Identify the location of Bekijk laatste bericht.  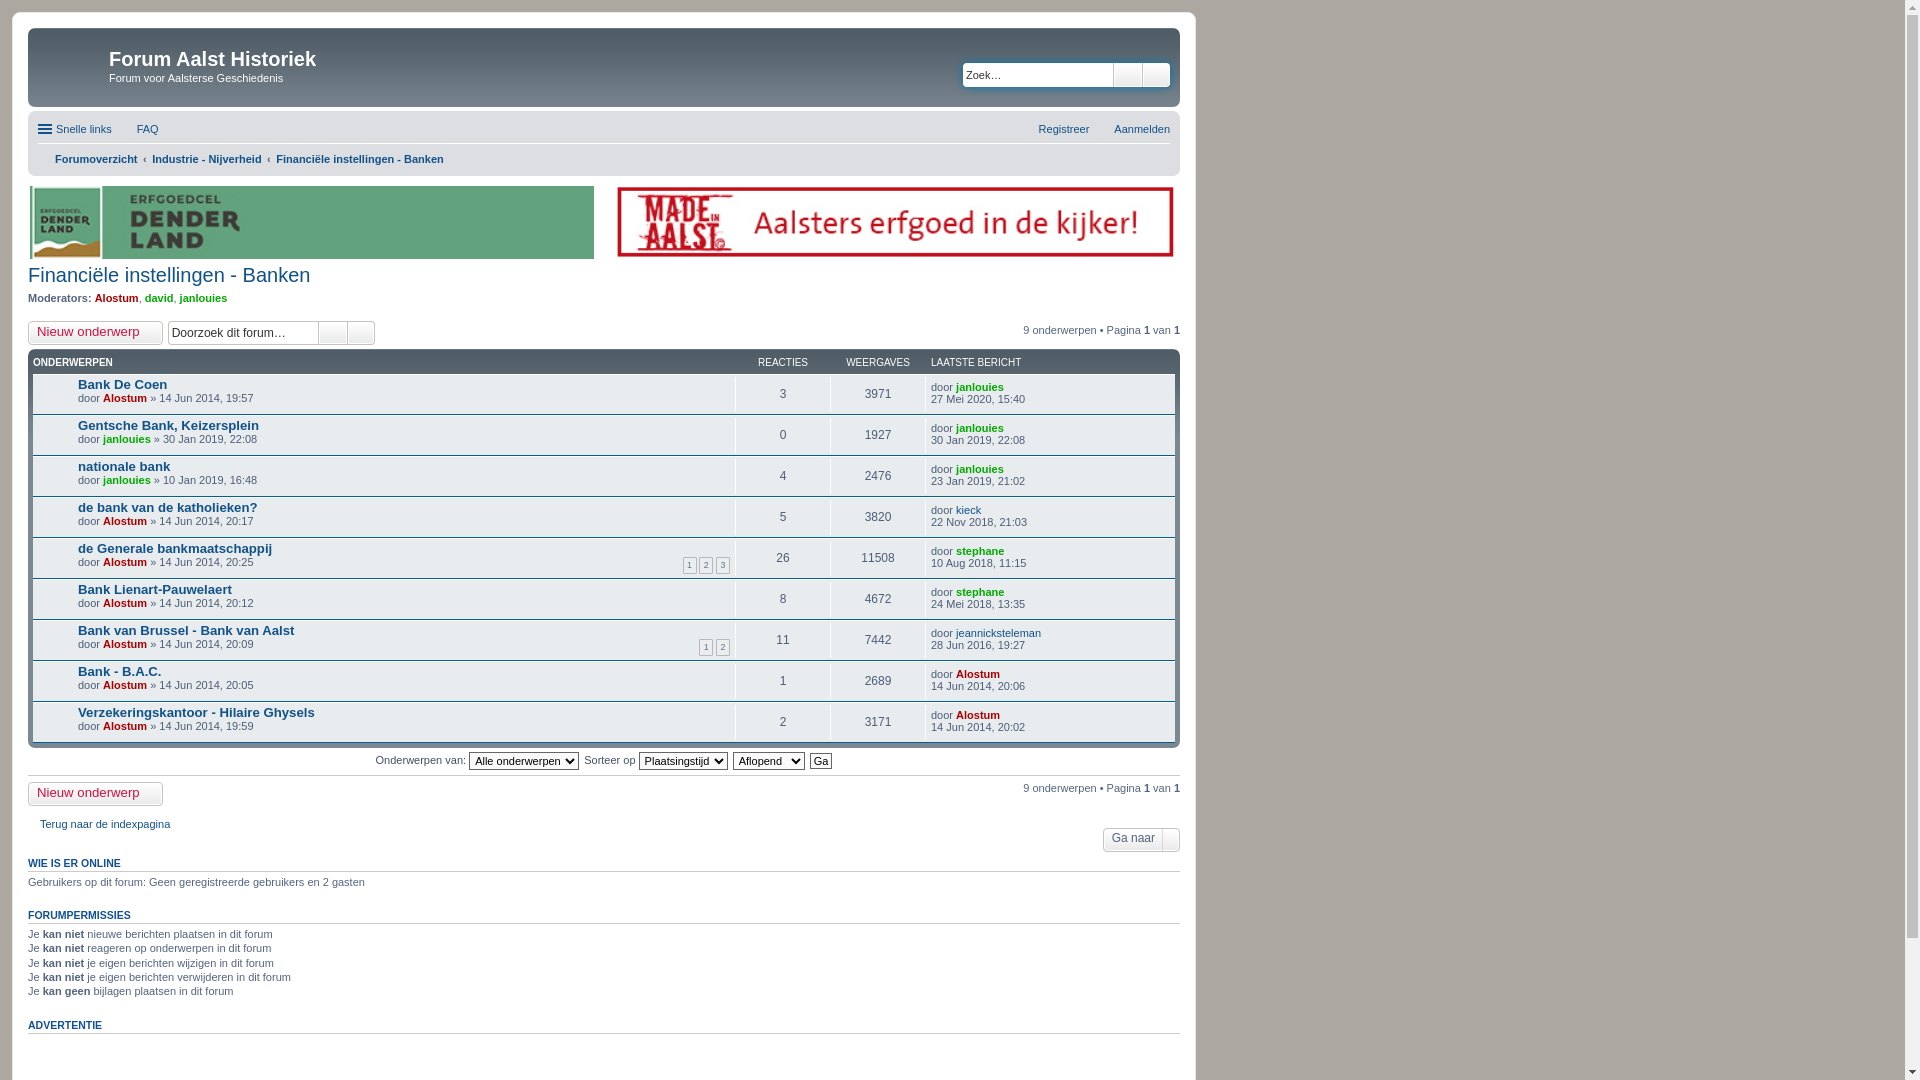
(1008, 674).